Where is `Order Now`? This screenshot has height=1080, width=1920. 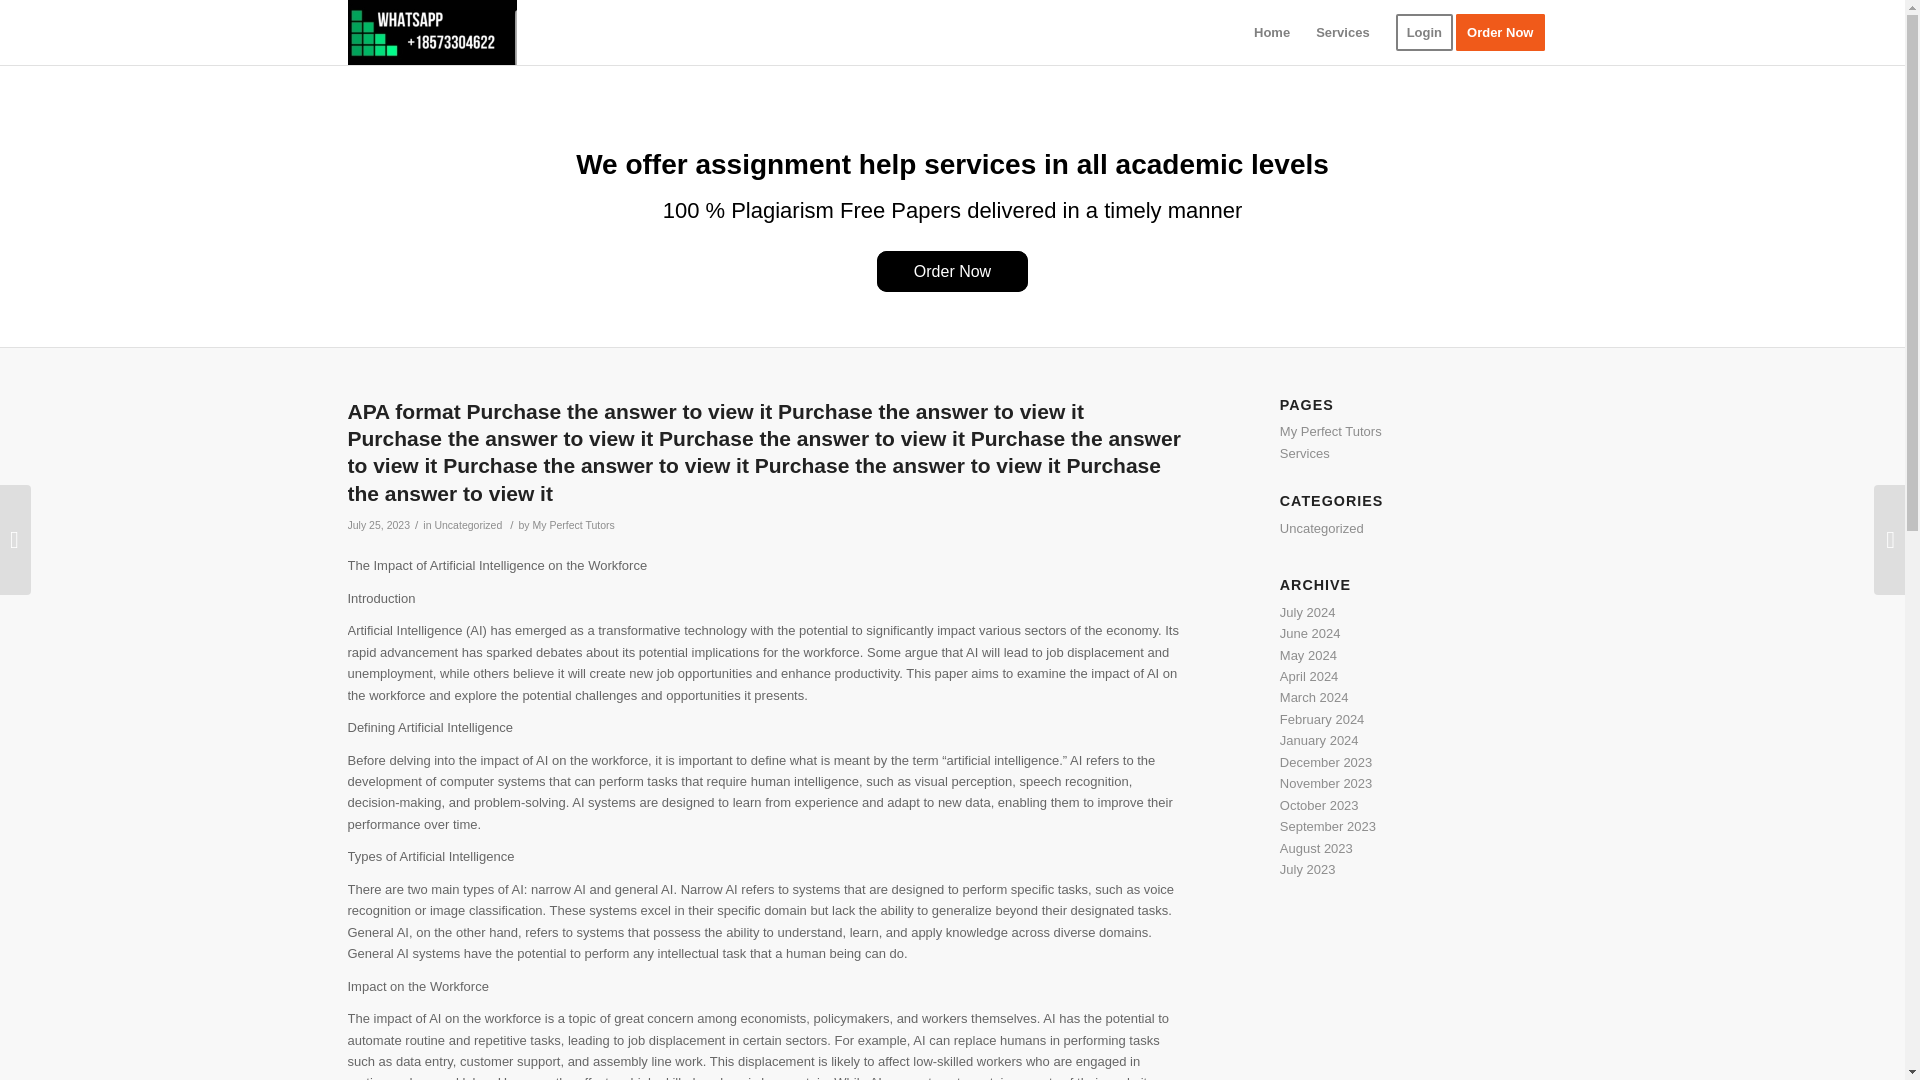 Order Now is located at coordinates (952, 270).